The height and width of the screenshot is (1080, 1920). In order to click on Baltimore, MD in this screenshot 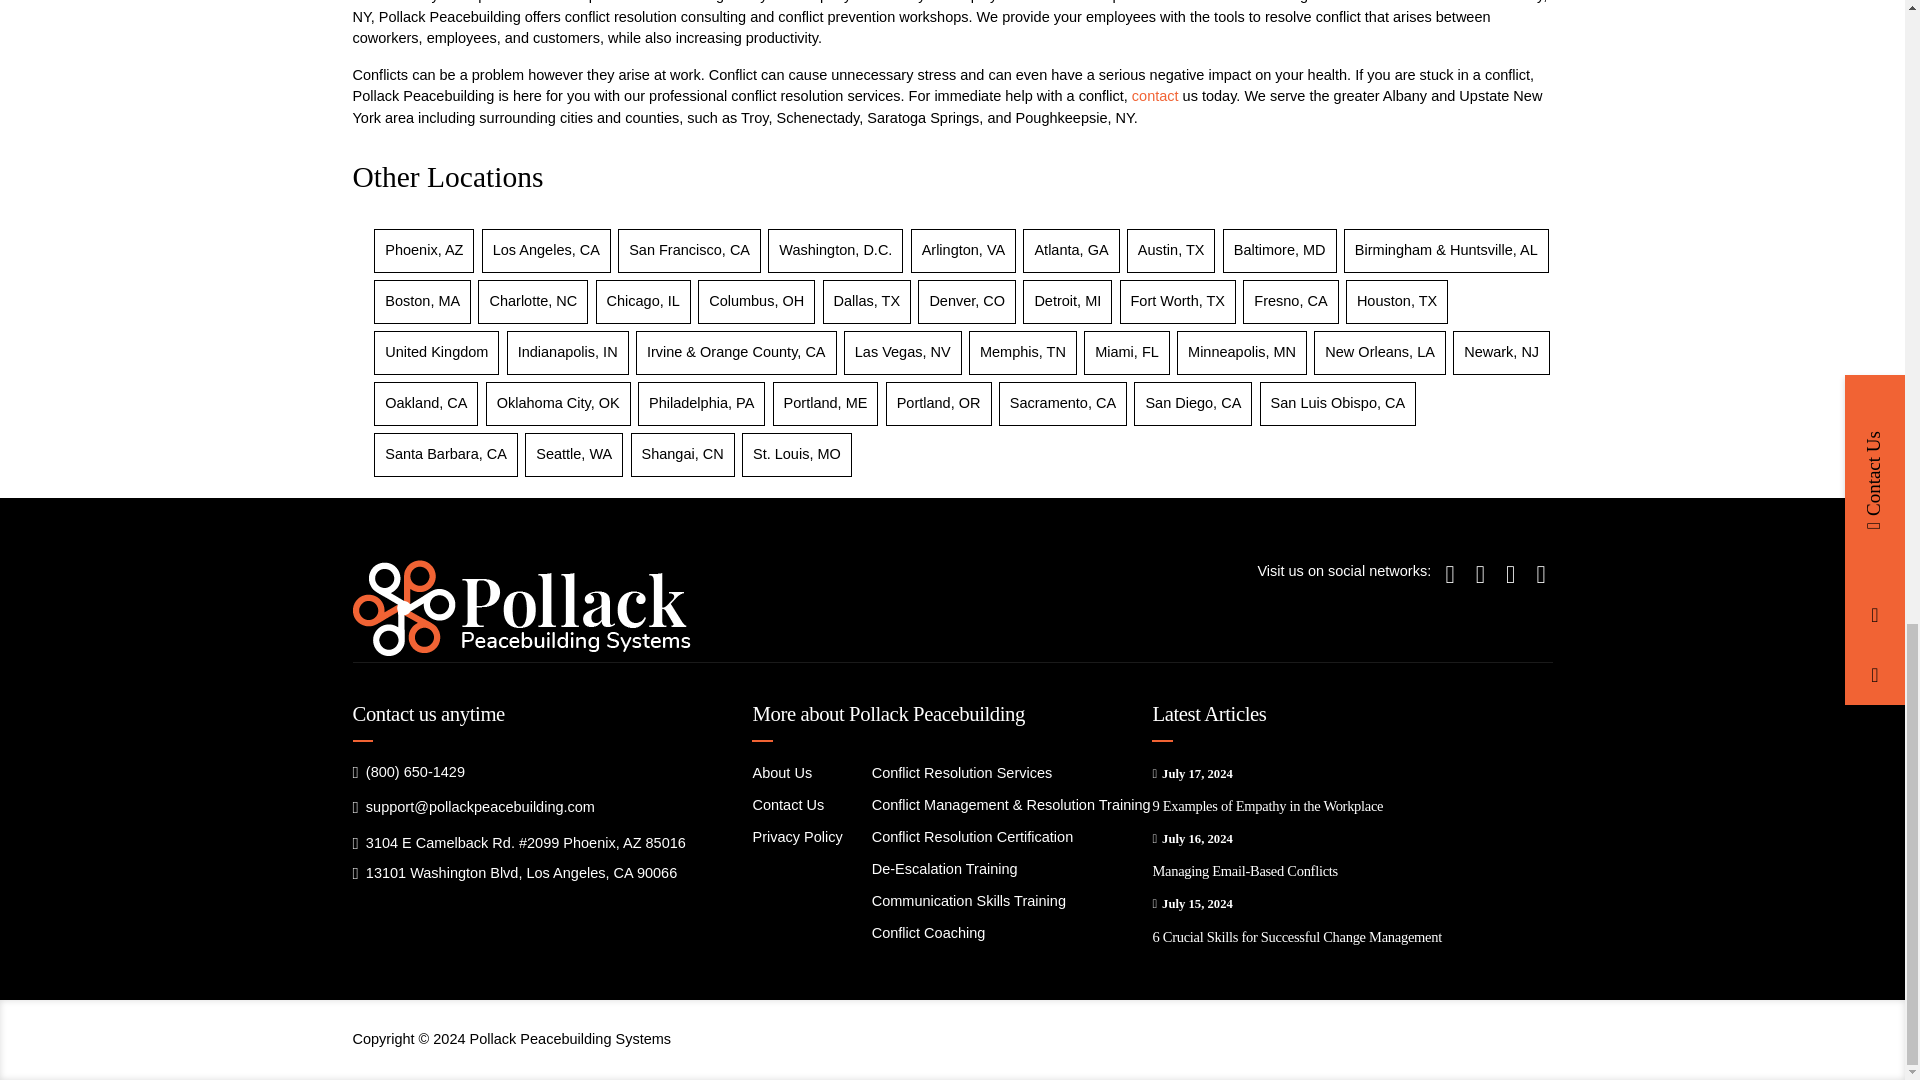, I will do `click(1280, 250)`.